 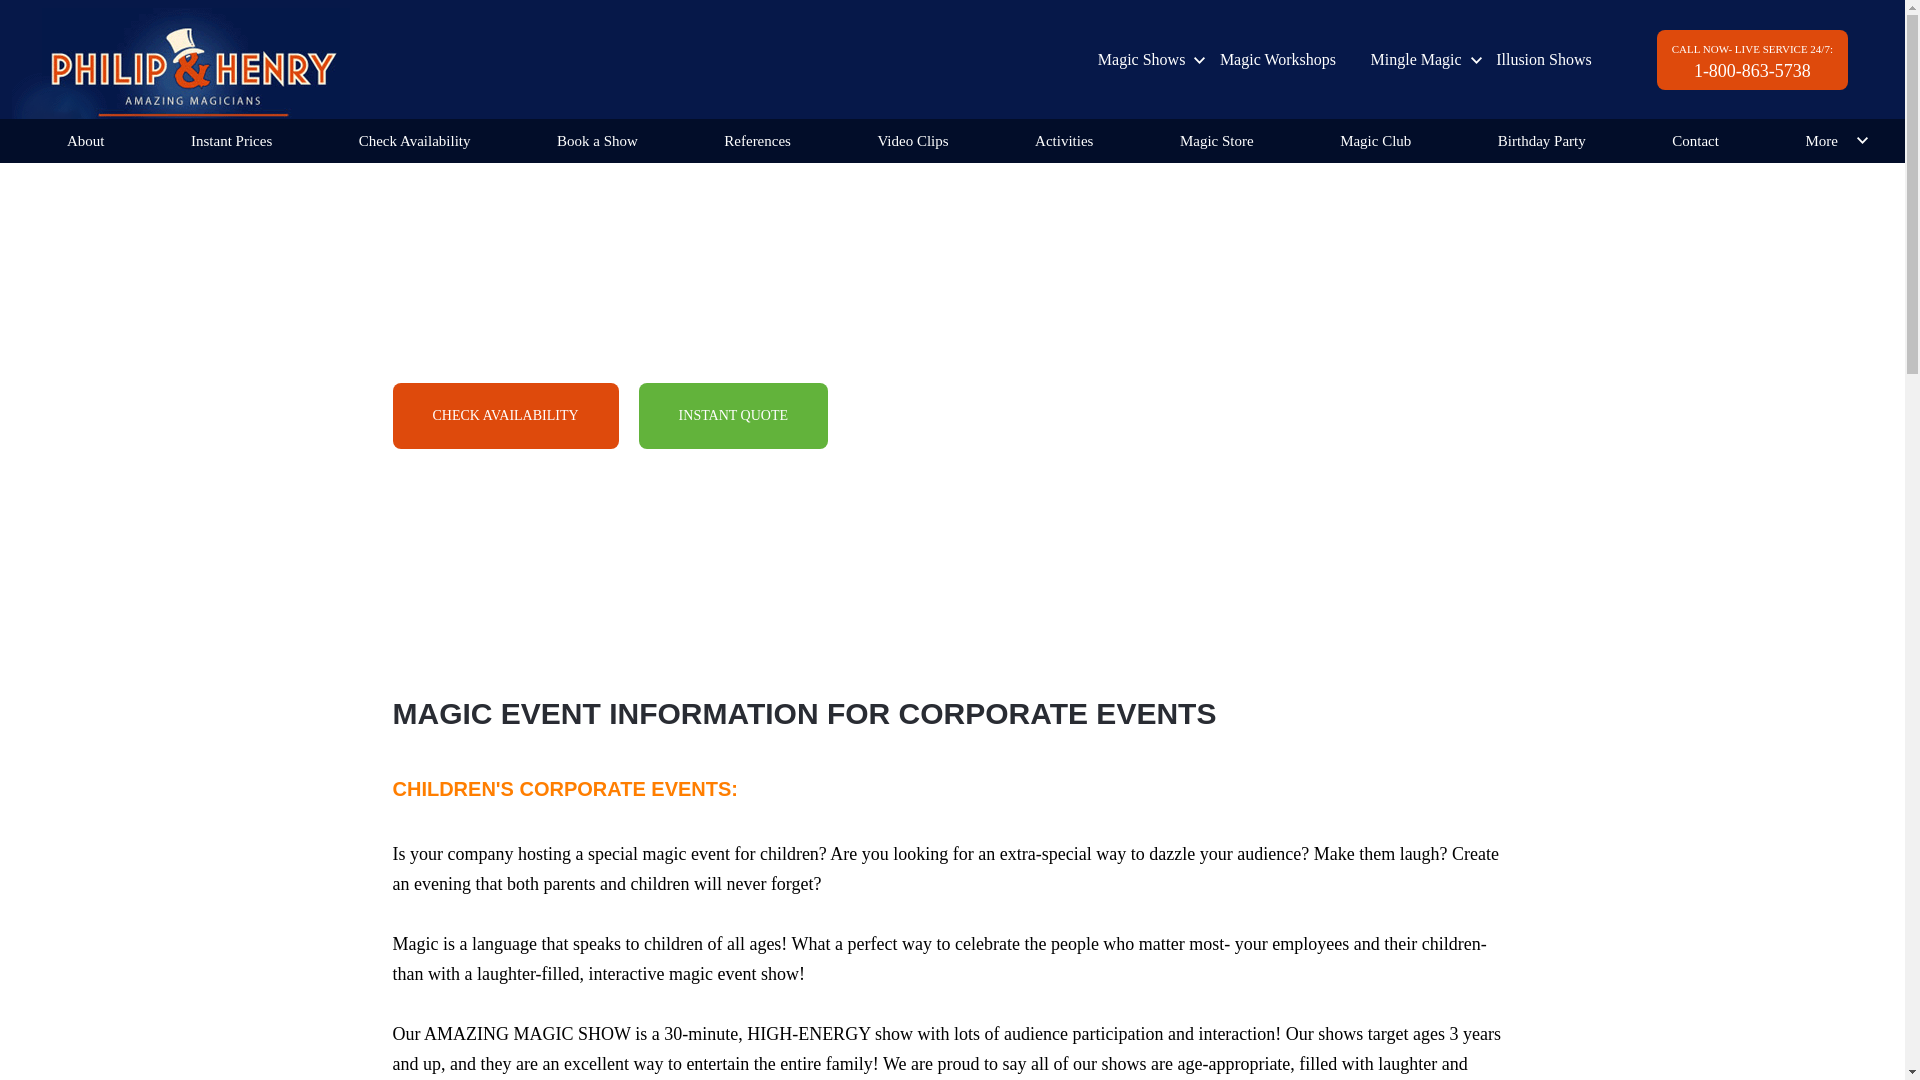 I want to click on Birthday Party, so click(x=1542, y=140).